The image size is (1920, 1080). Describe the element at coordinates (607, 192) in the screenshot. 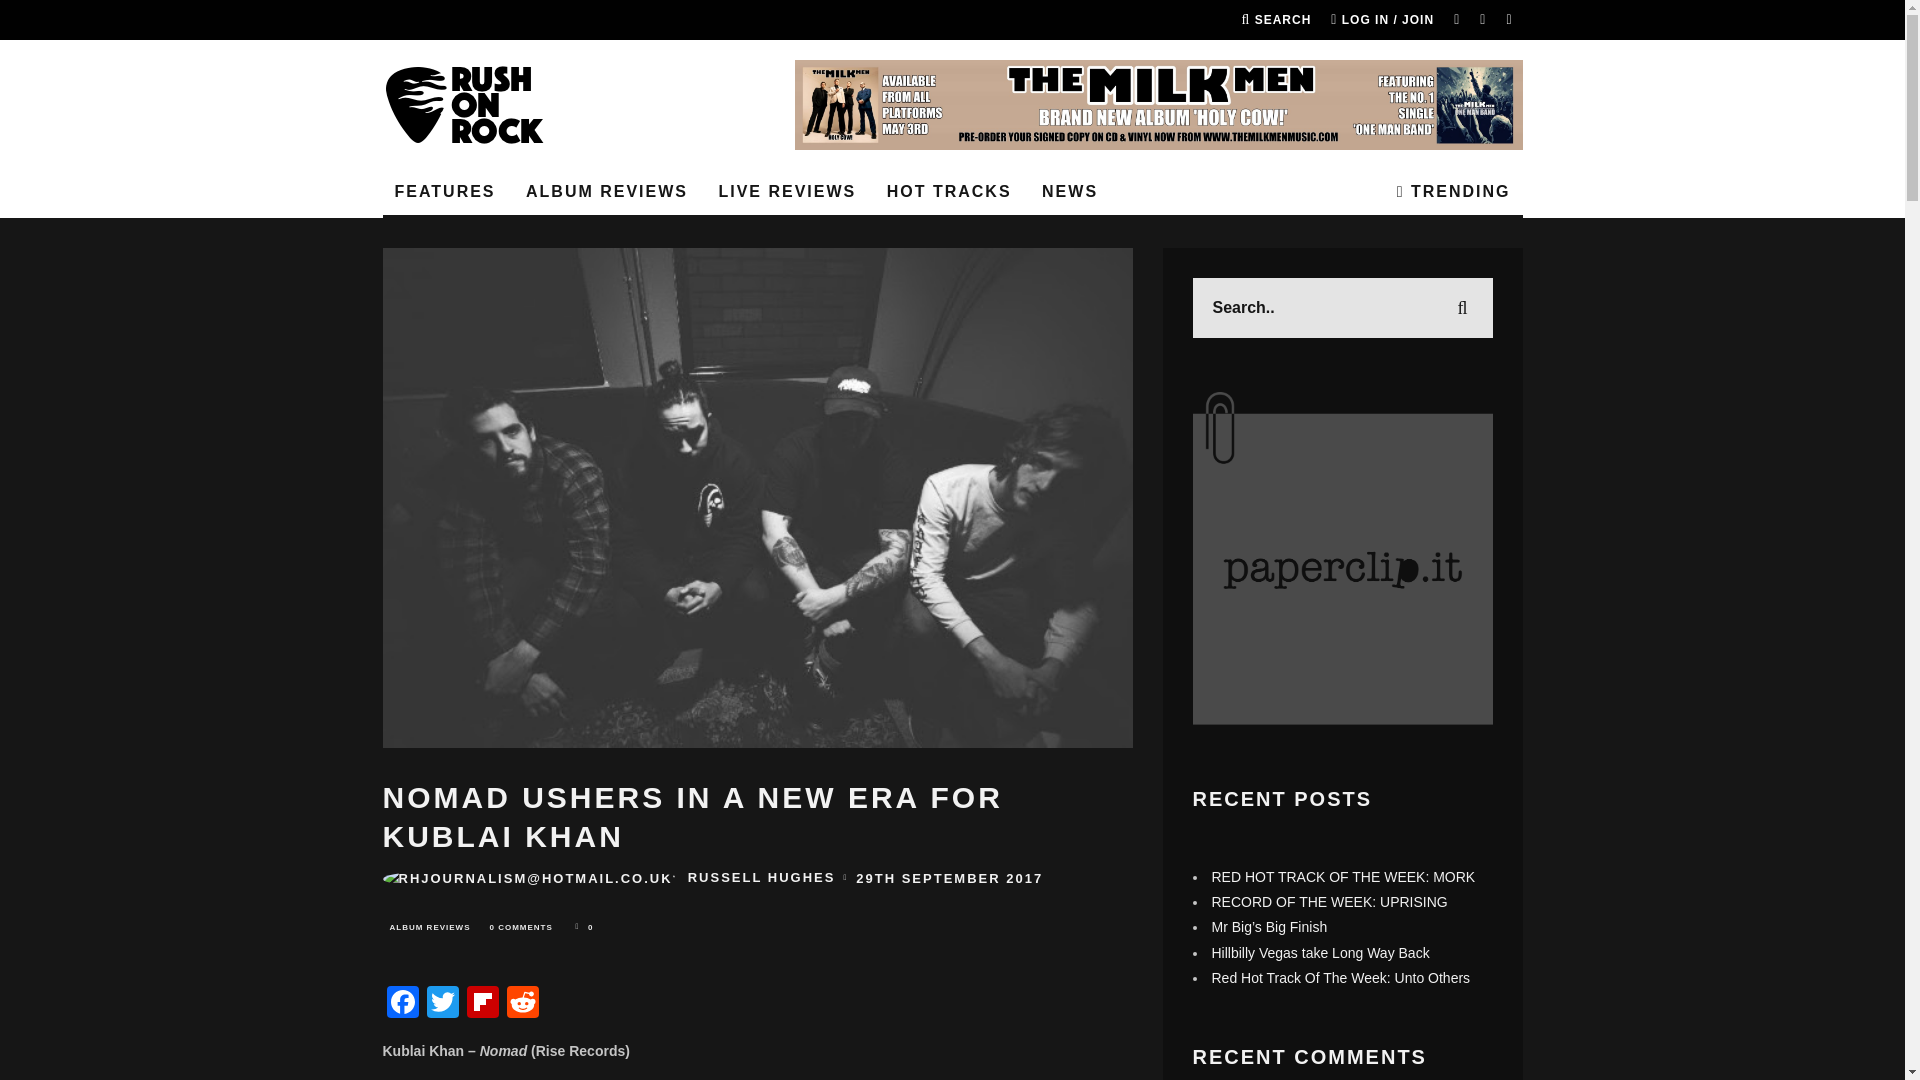

I see `ALBUM REVIEWS` at that location.